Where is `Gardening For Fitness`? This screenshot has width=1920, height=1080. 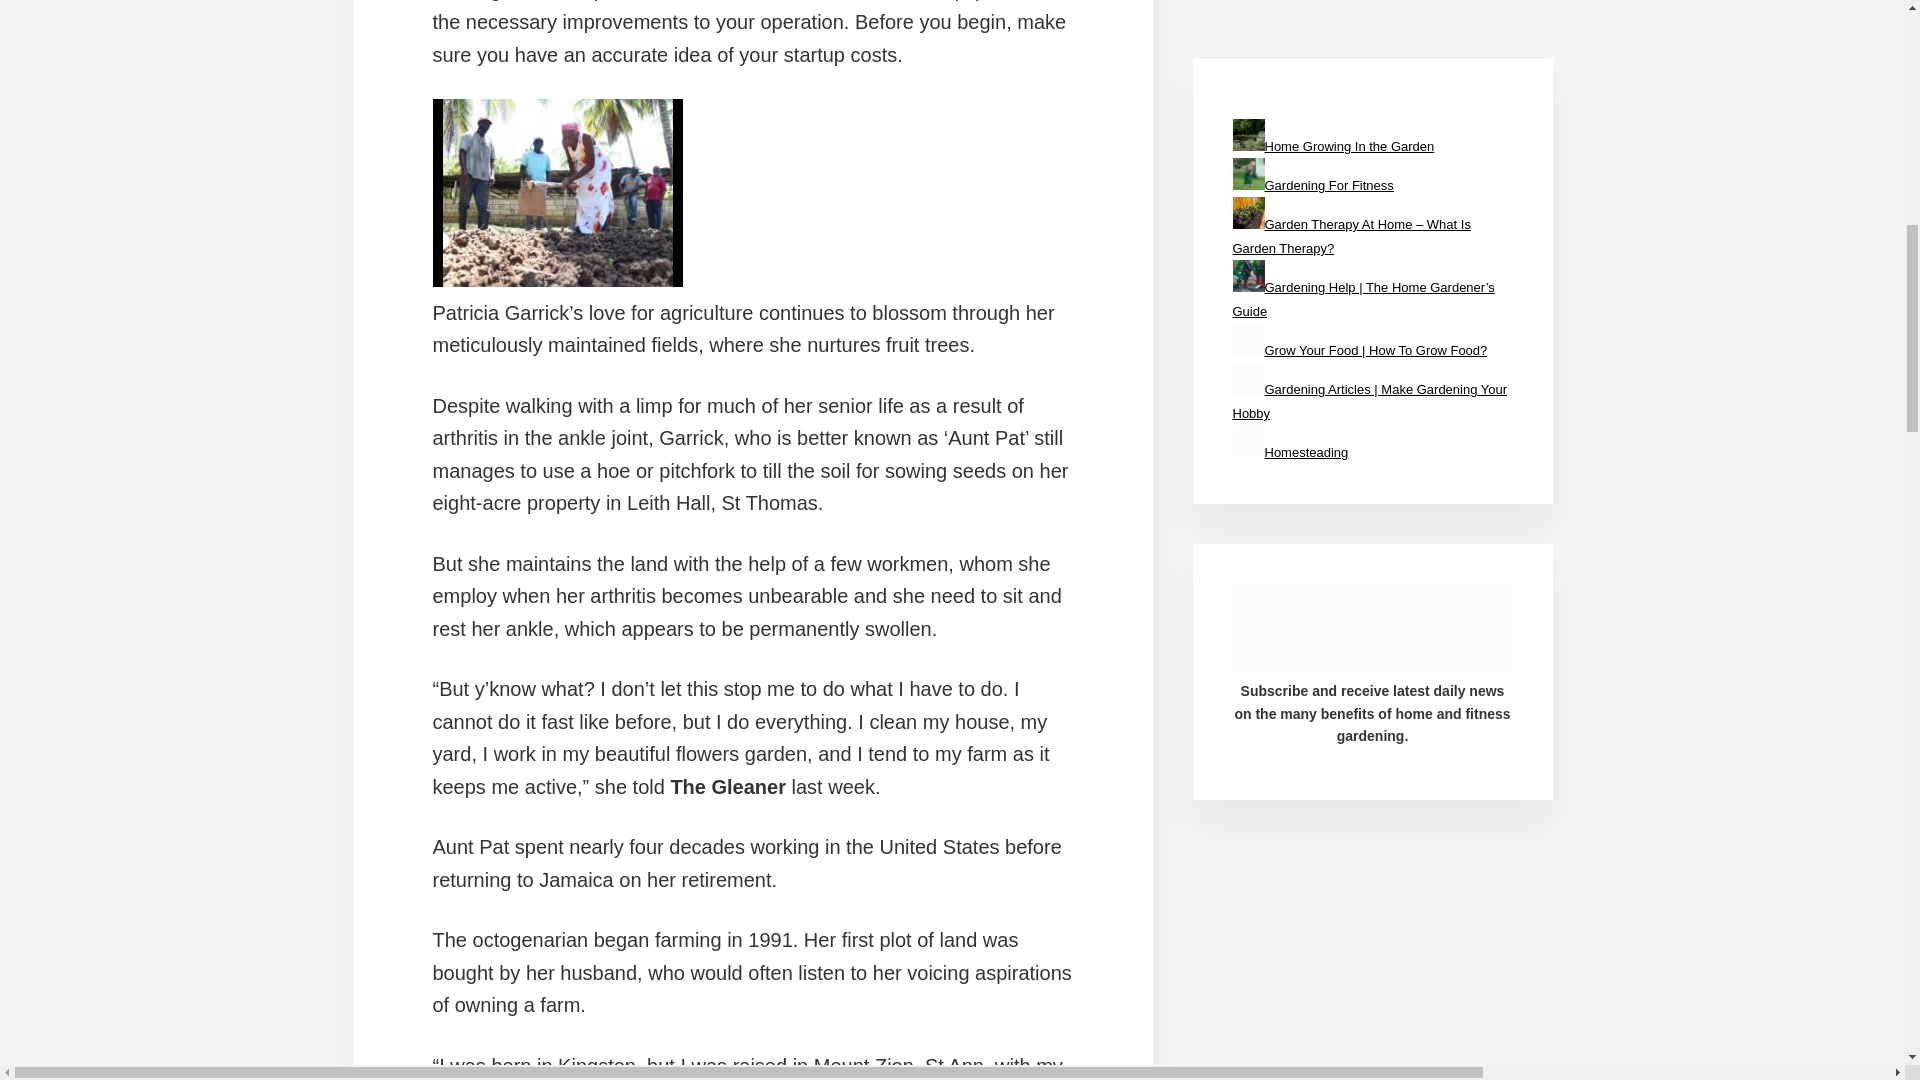
Gardening For Fitness is located at coordinates (1248, 174).